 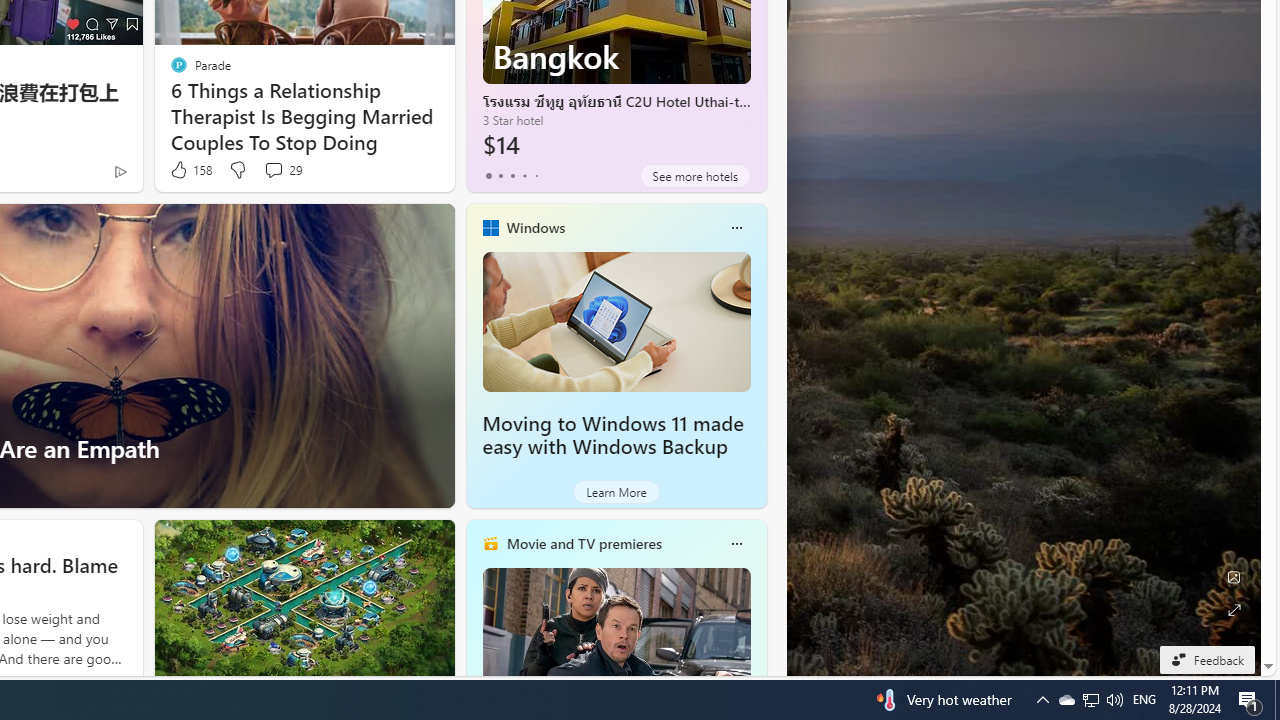 I want to click on Class: icon-img, so click(x=736, y=544).